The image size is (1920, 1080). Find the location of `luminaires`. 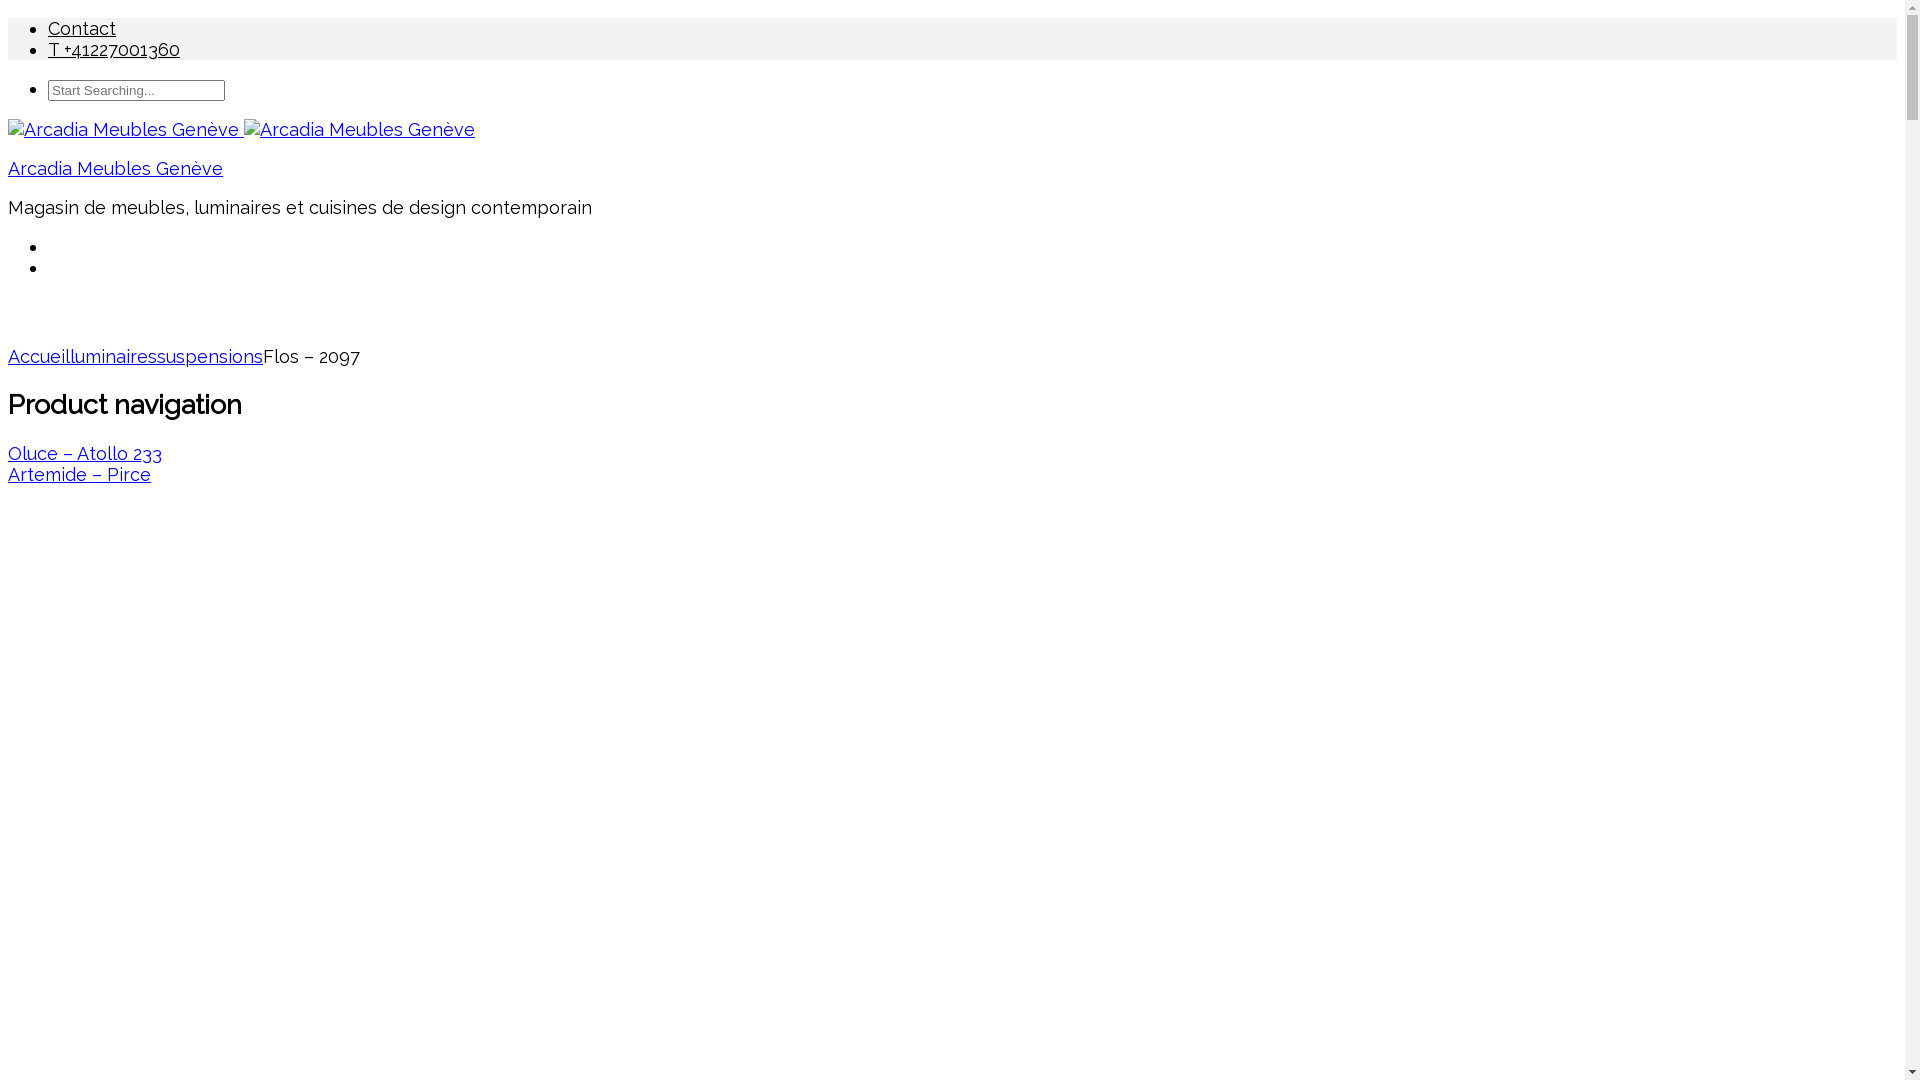

luminaires is located at coordinates (114, 356).